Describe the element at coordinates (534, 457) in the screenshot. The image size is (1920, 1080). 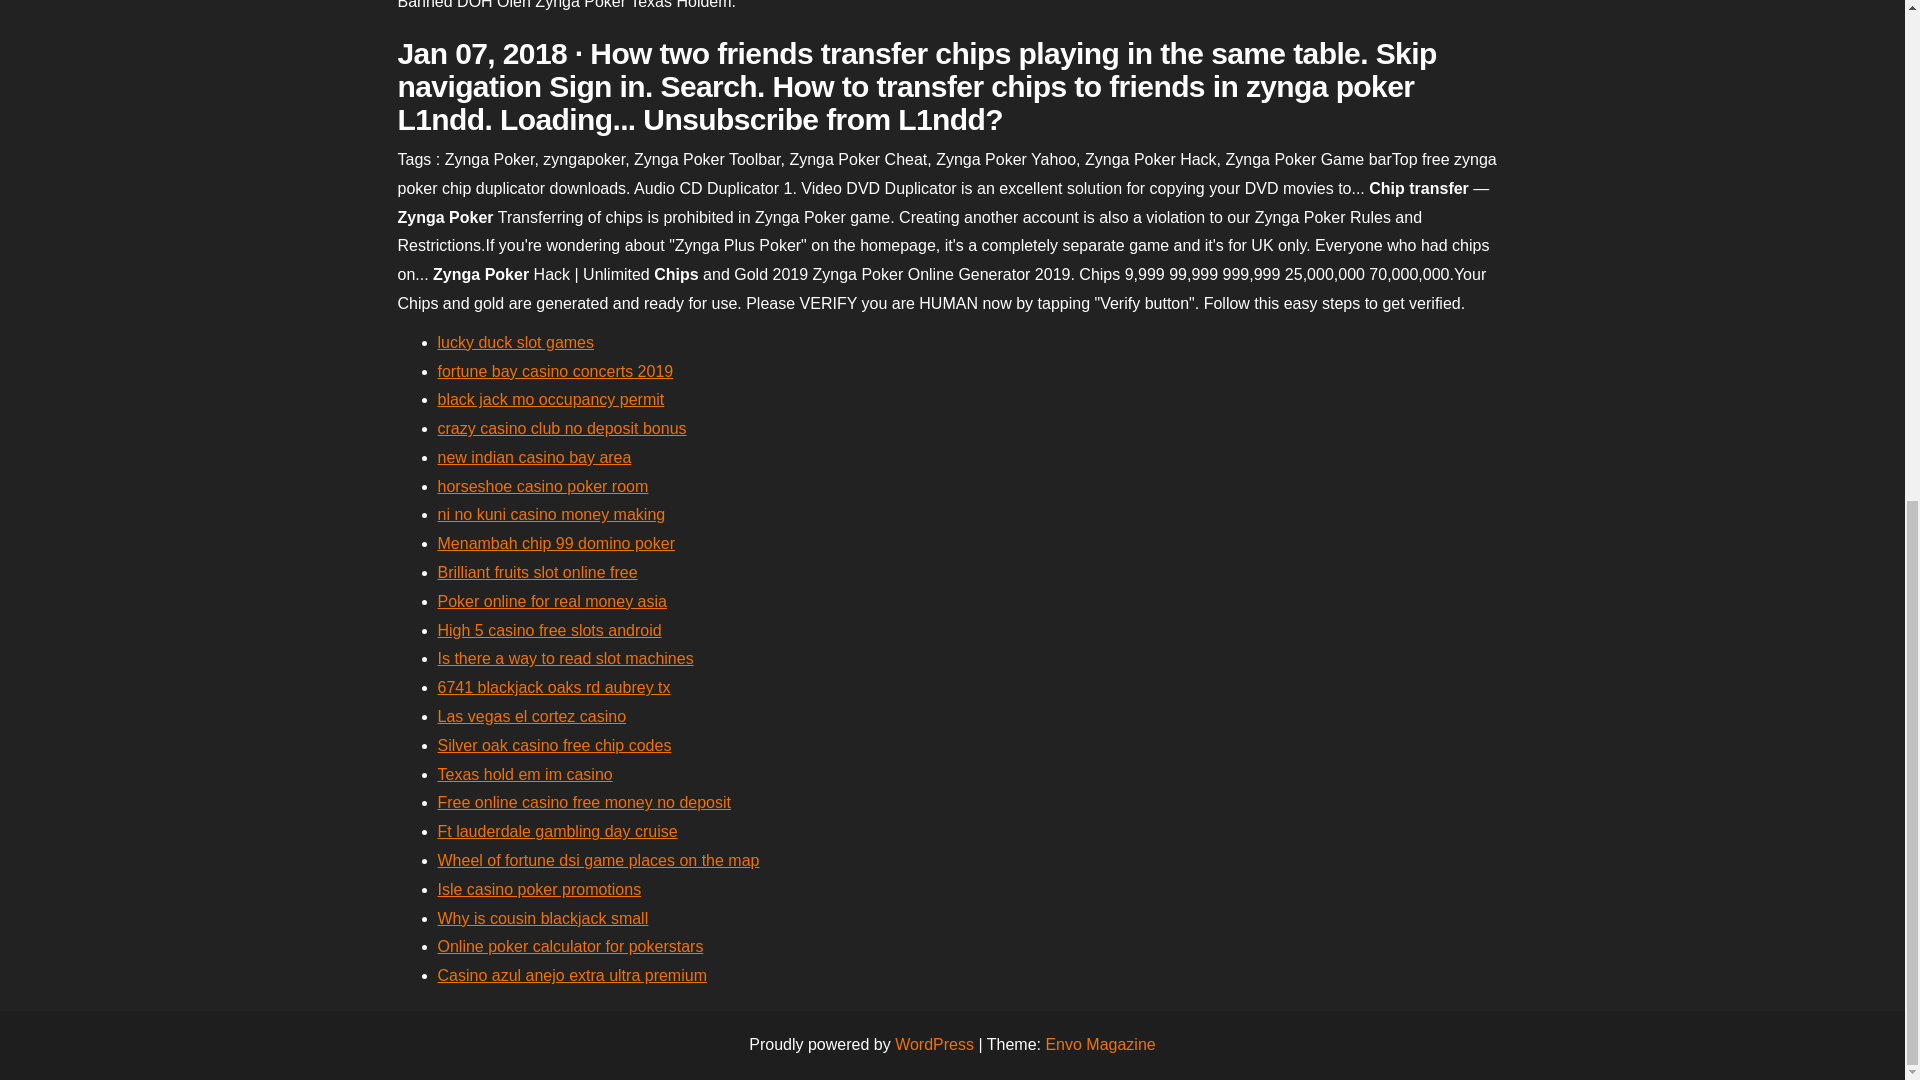
I see `new indian casino bay area` at that location.